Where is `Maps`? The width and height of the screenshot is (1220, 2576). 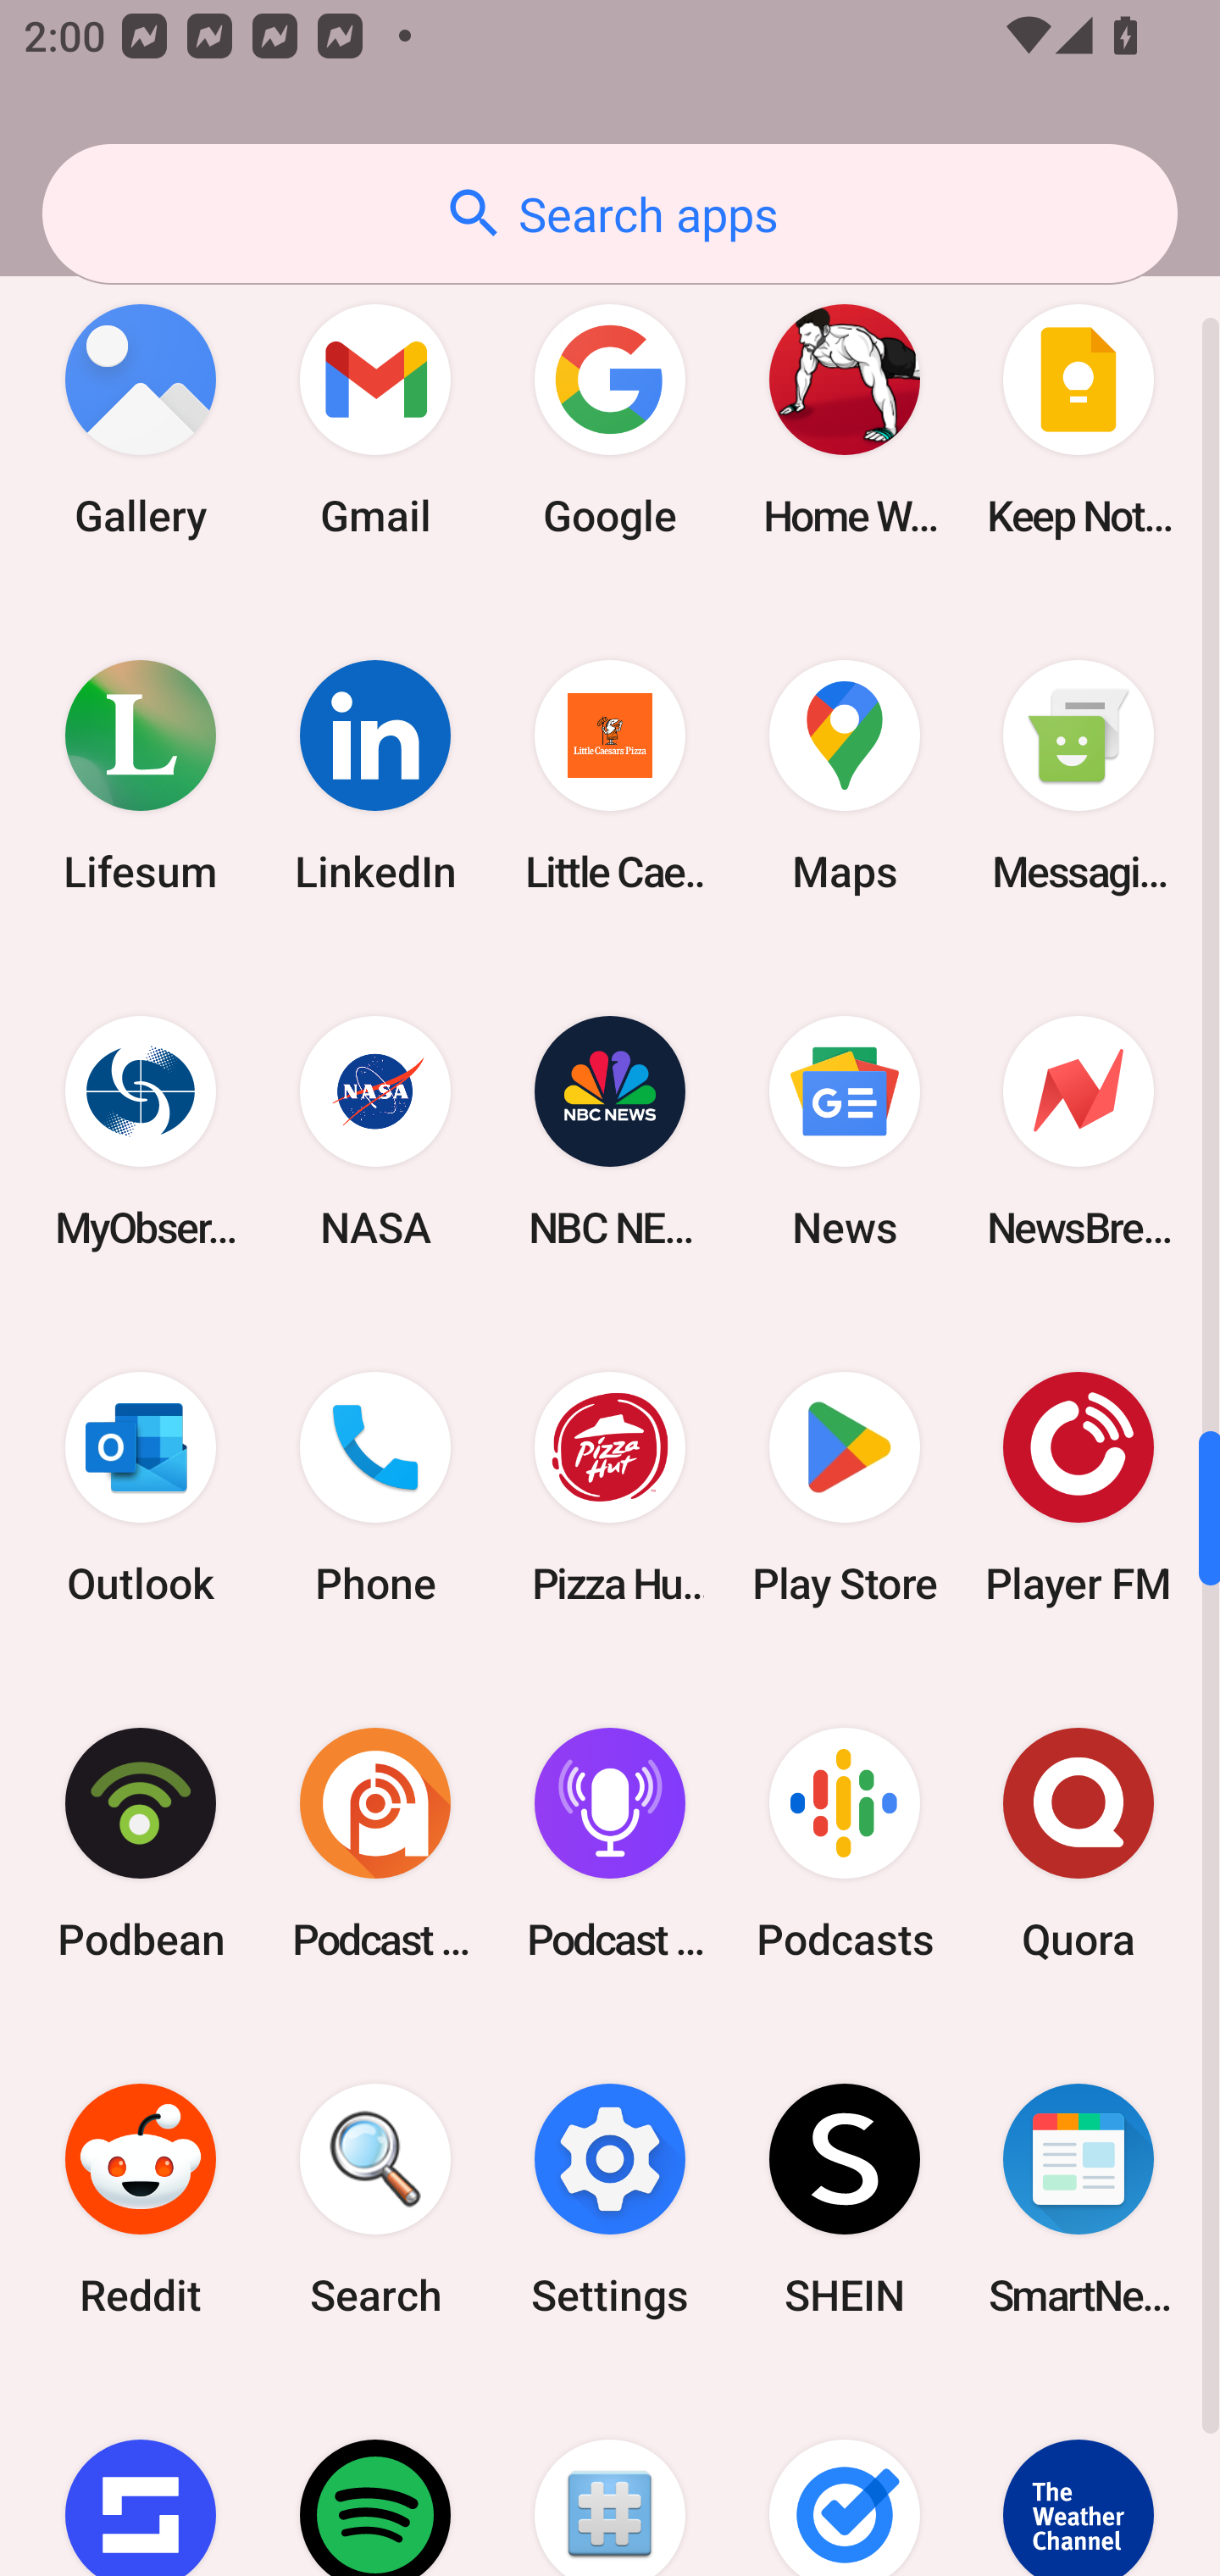
Maps is located at coordinates (844, 774).